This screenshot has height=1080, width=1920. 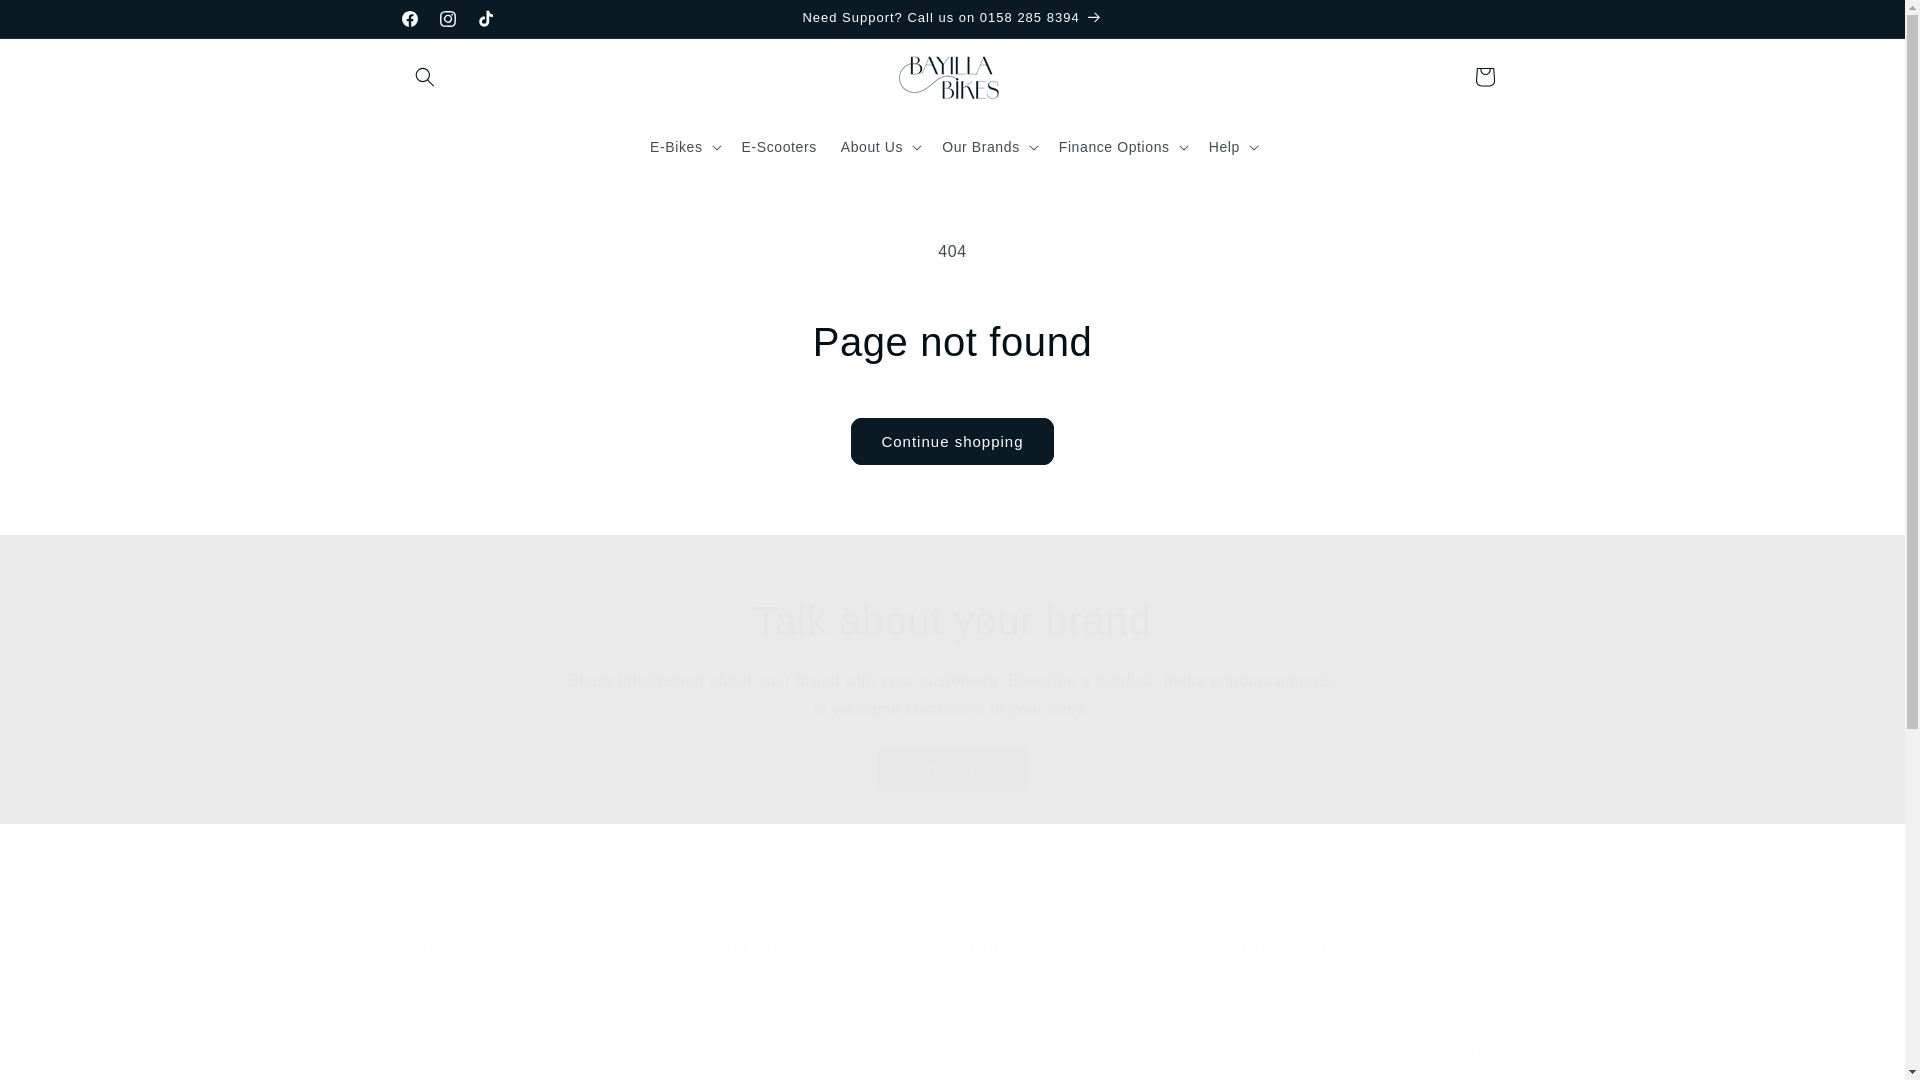 What do you see at coordinates (484, 18) in the screenshot?
I see `TikTok` at bounding box center [484, 18].